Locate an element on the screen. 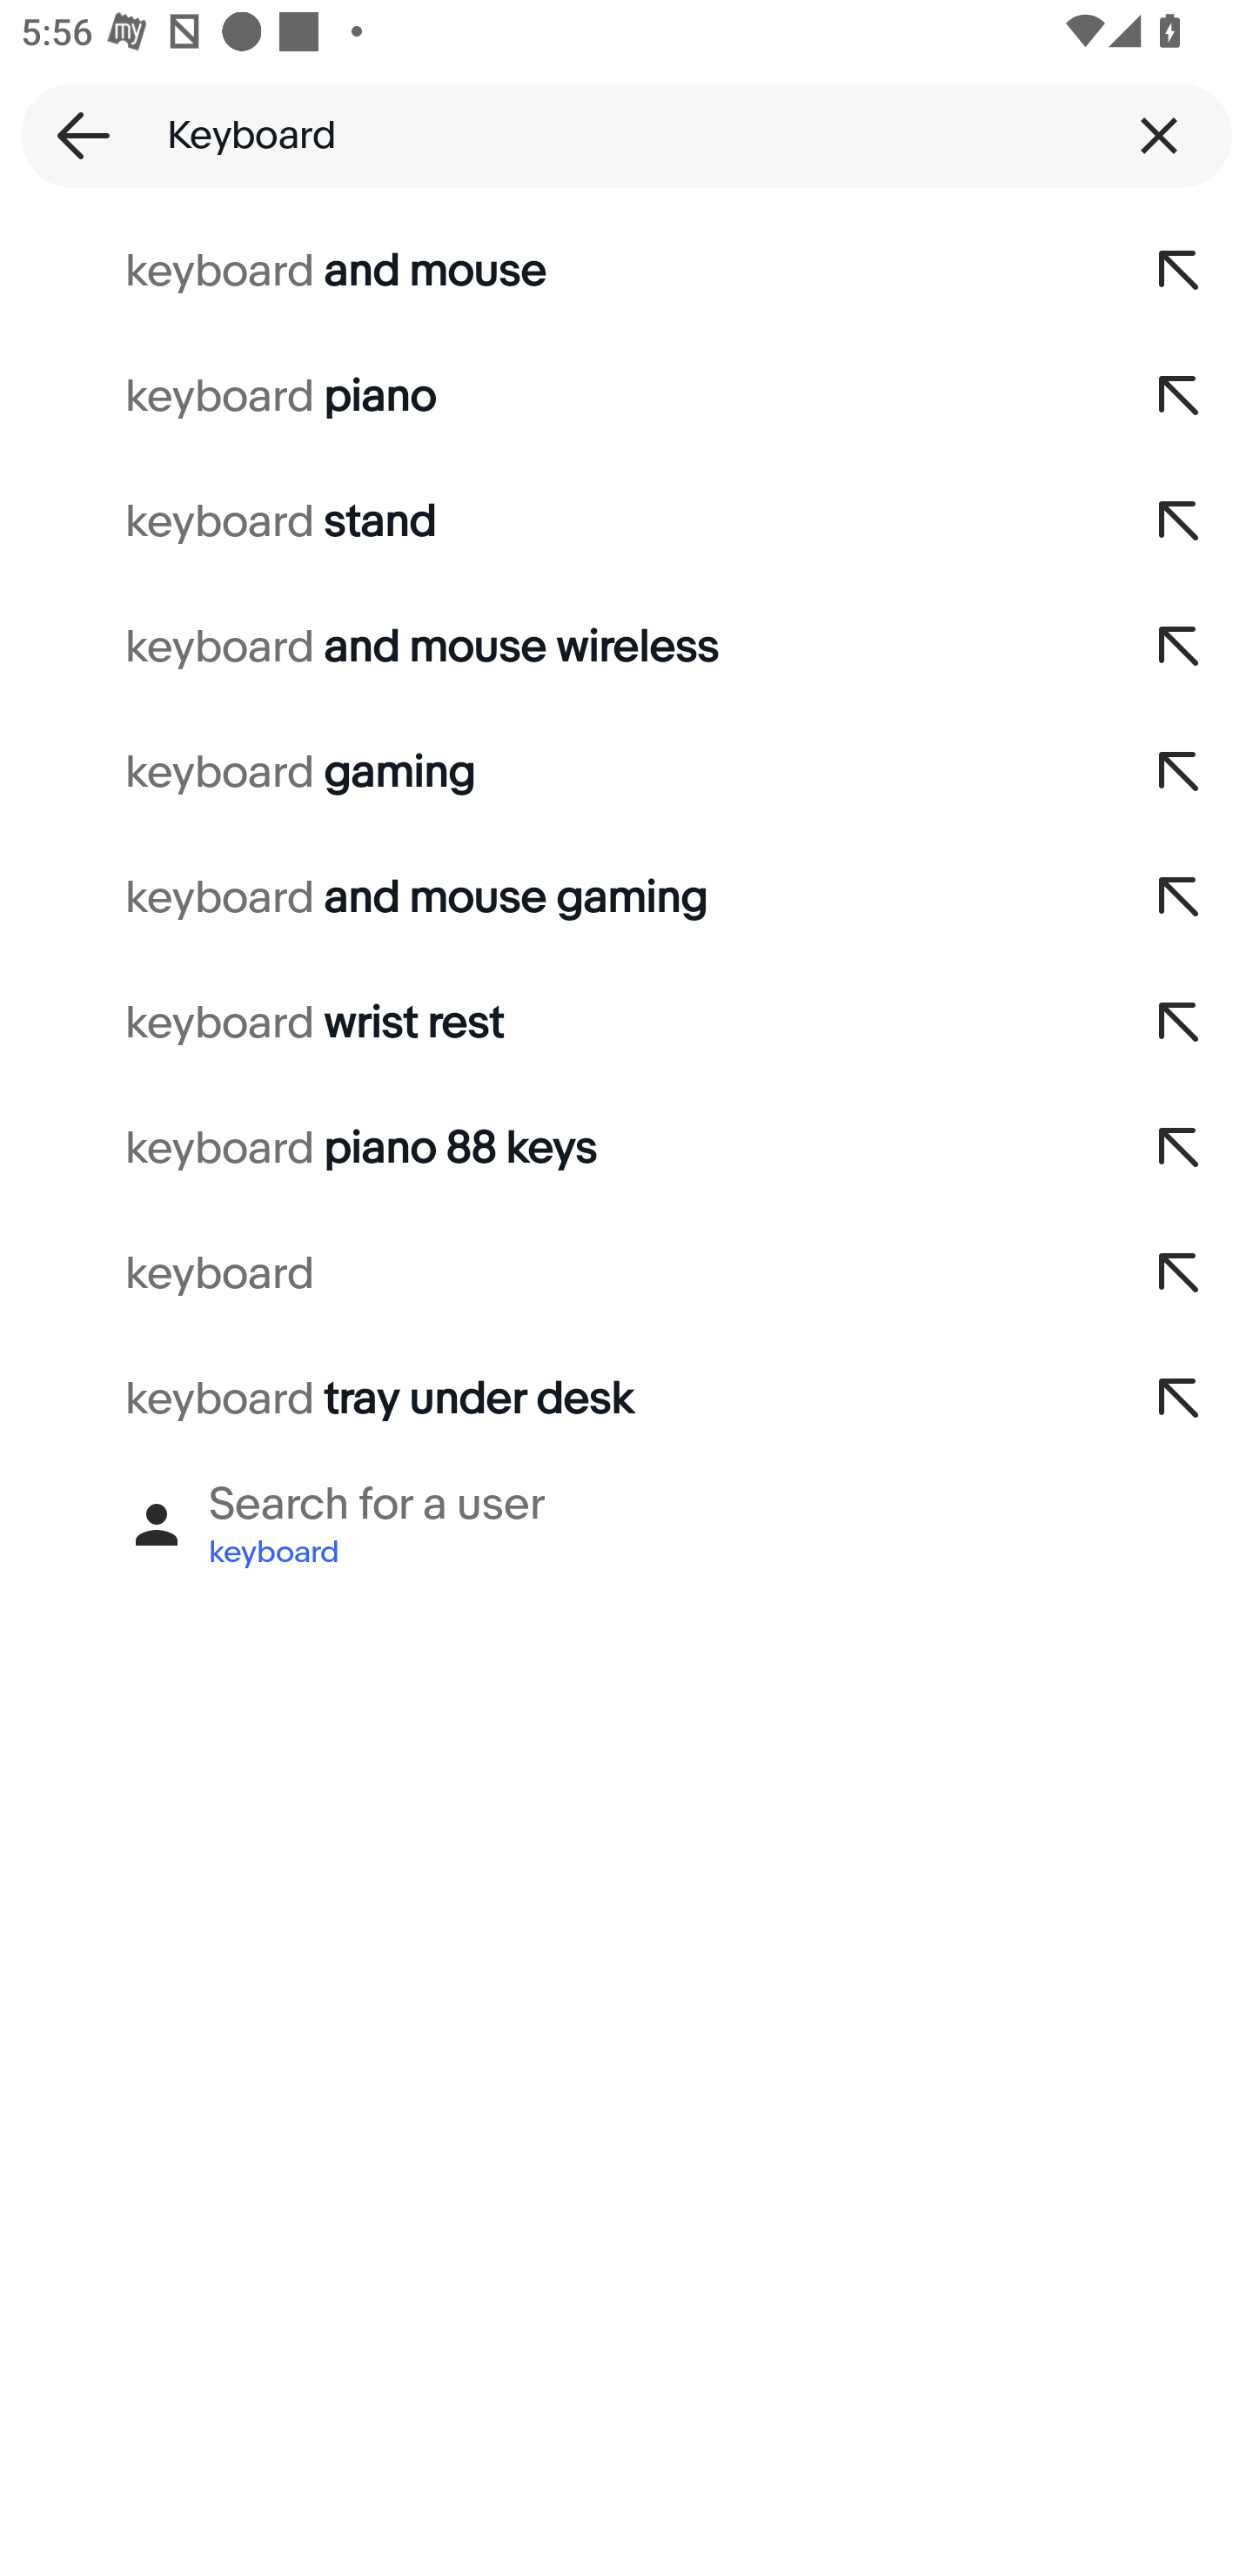 This screenshot has width=1253, height=2576. Add to search query,keyboard and mouse wireless is located at coordinates (1180, 647).